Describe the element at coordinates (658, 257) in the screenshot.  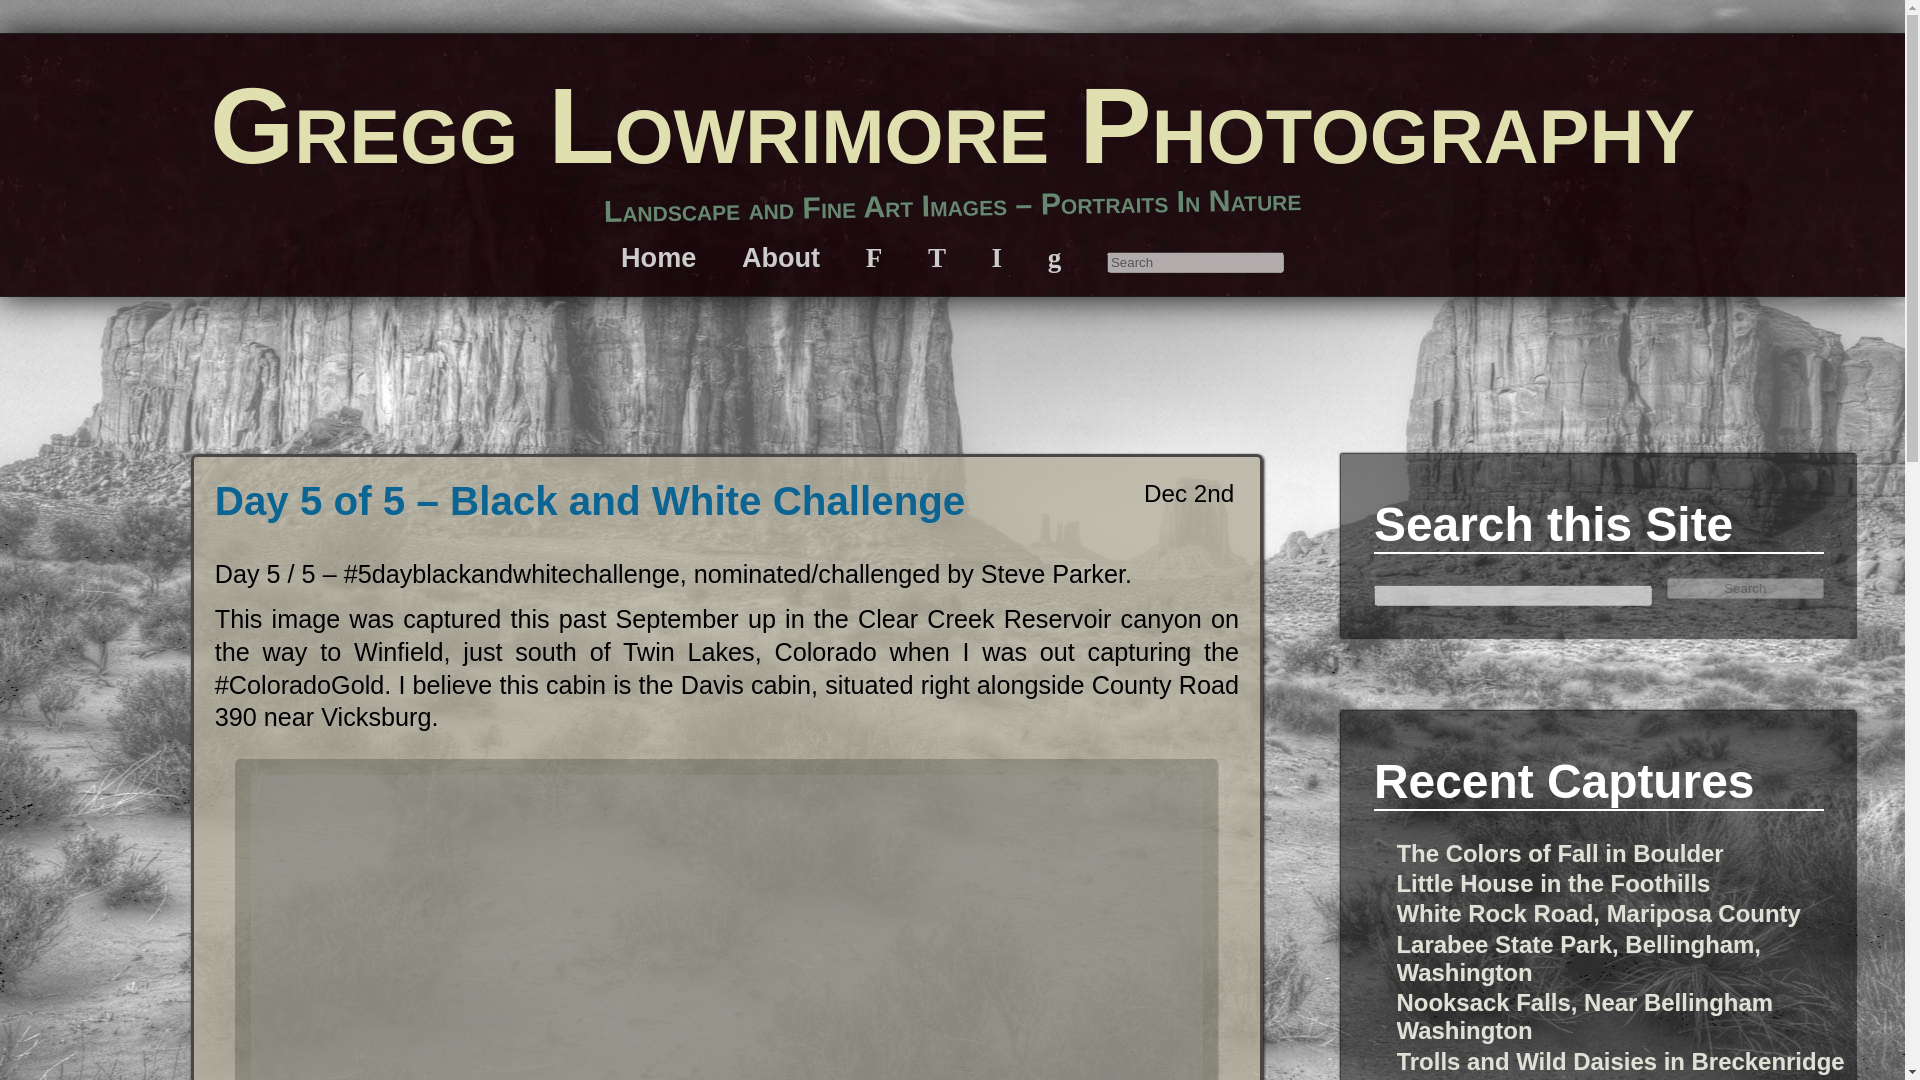
I see `Home` at that location.